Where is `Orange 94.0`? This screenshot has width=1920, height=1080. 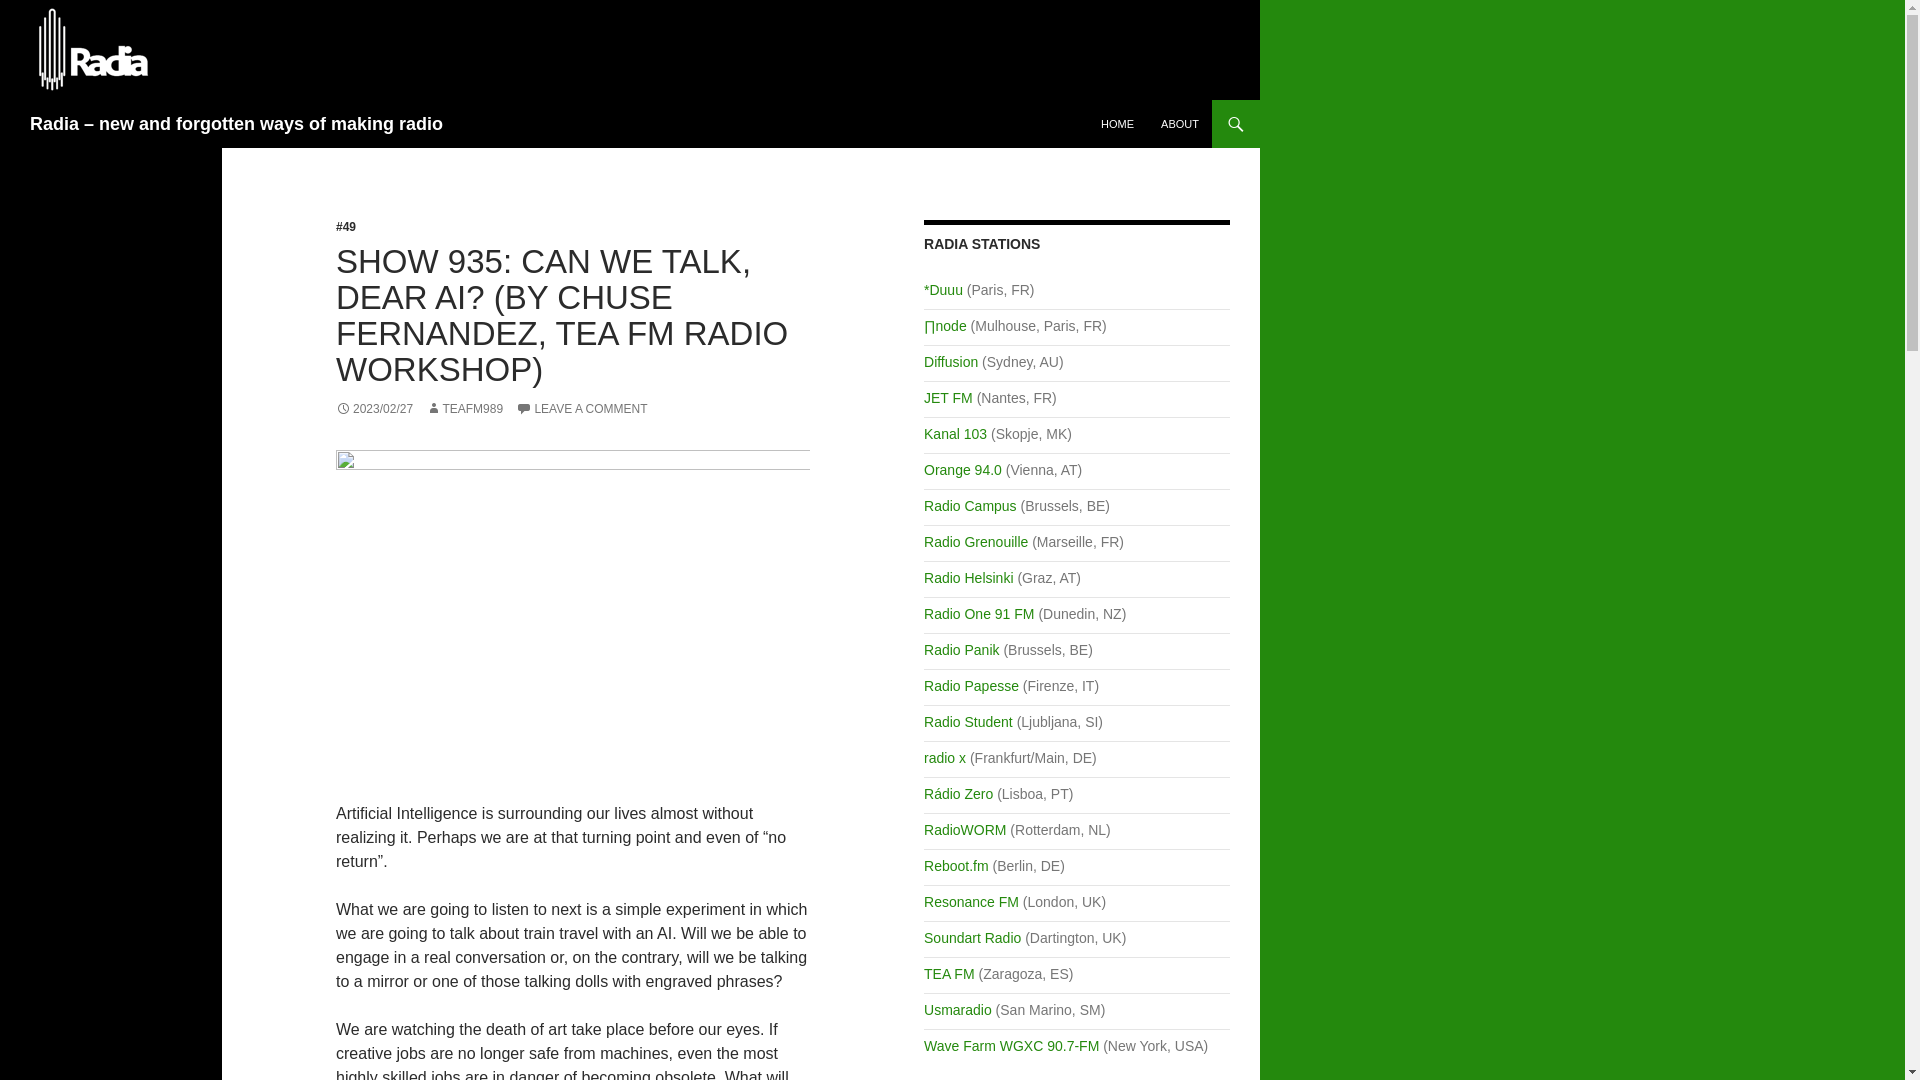 Orange 94.0 is located at coordinates (962, 470).